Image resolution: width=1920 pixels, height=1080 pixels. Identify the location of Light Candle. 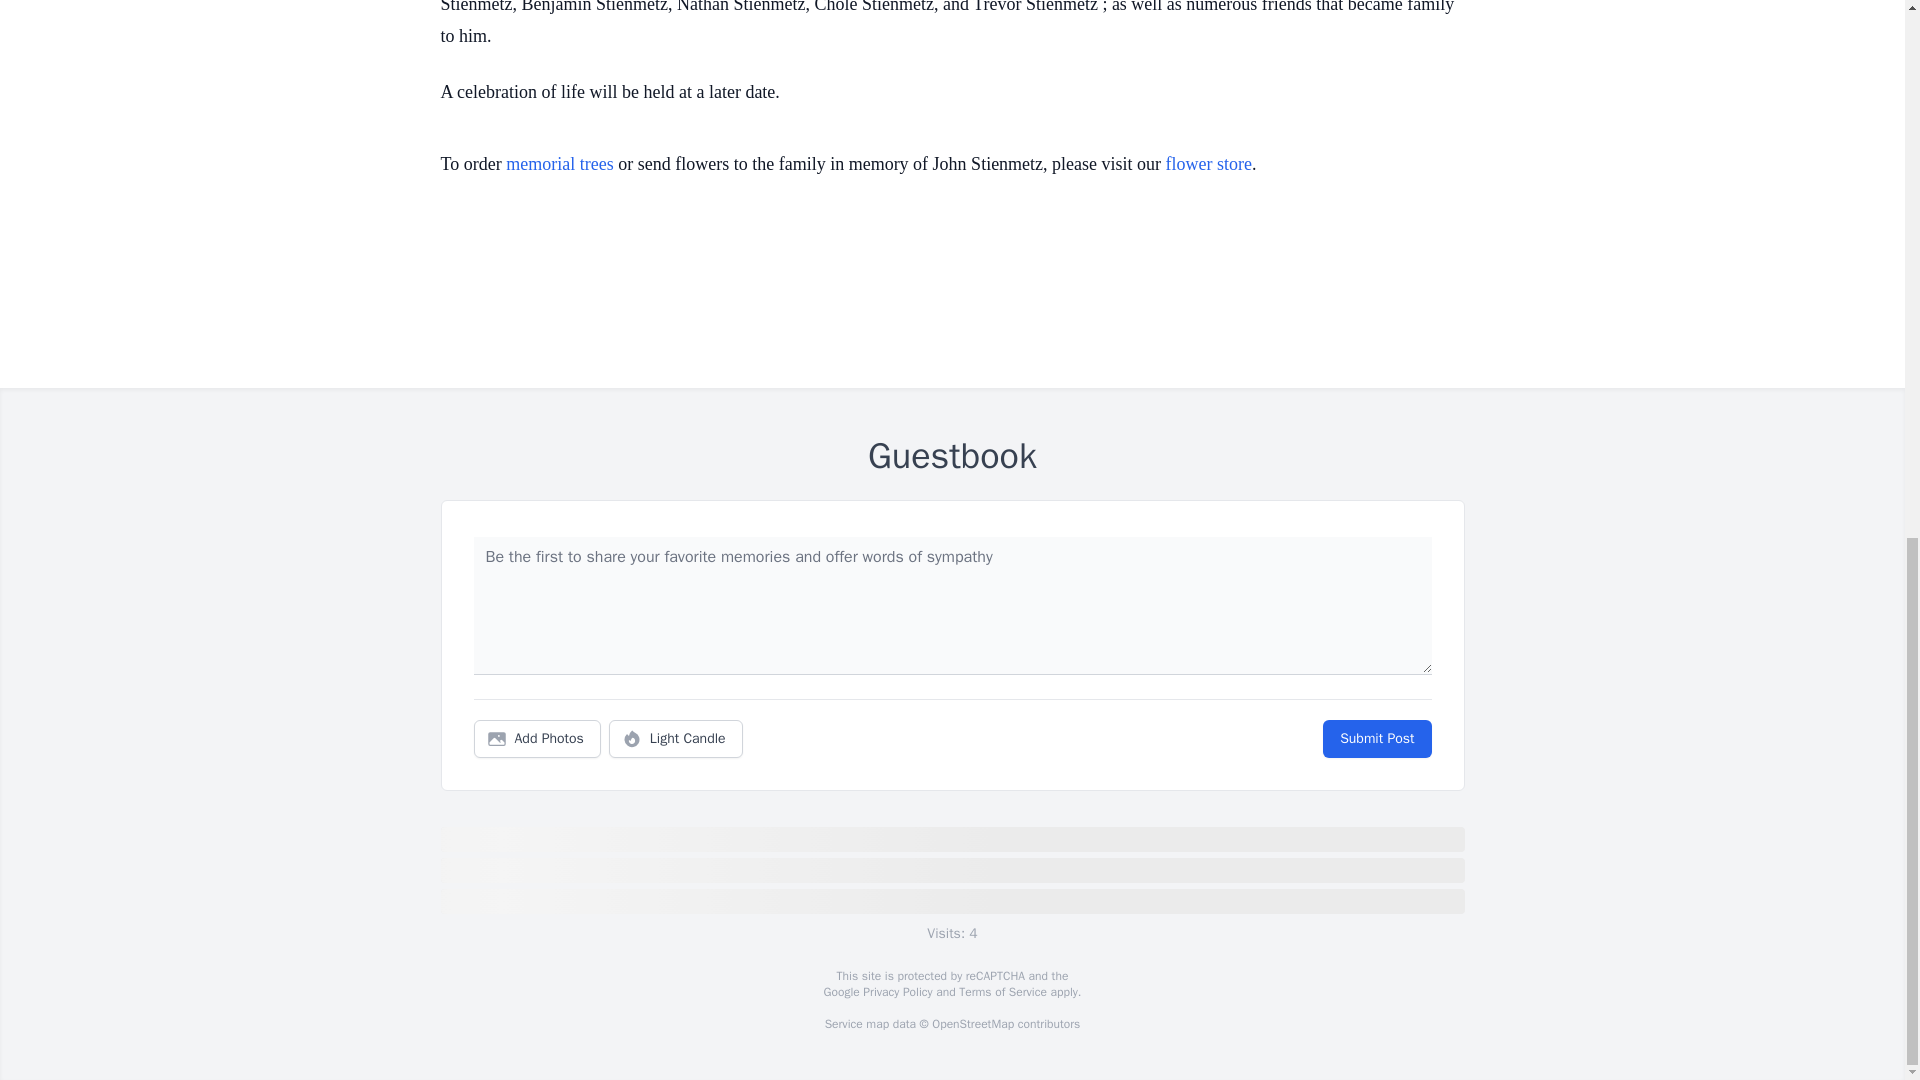
(676, 739).